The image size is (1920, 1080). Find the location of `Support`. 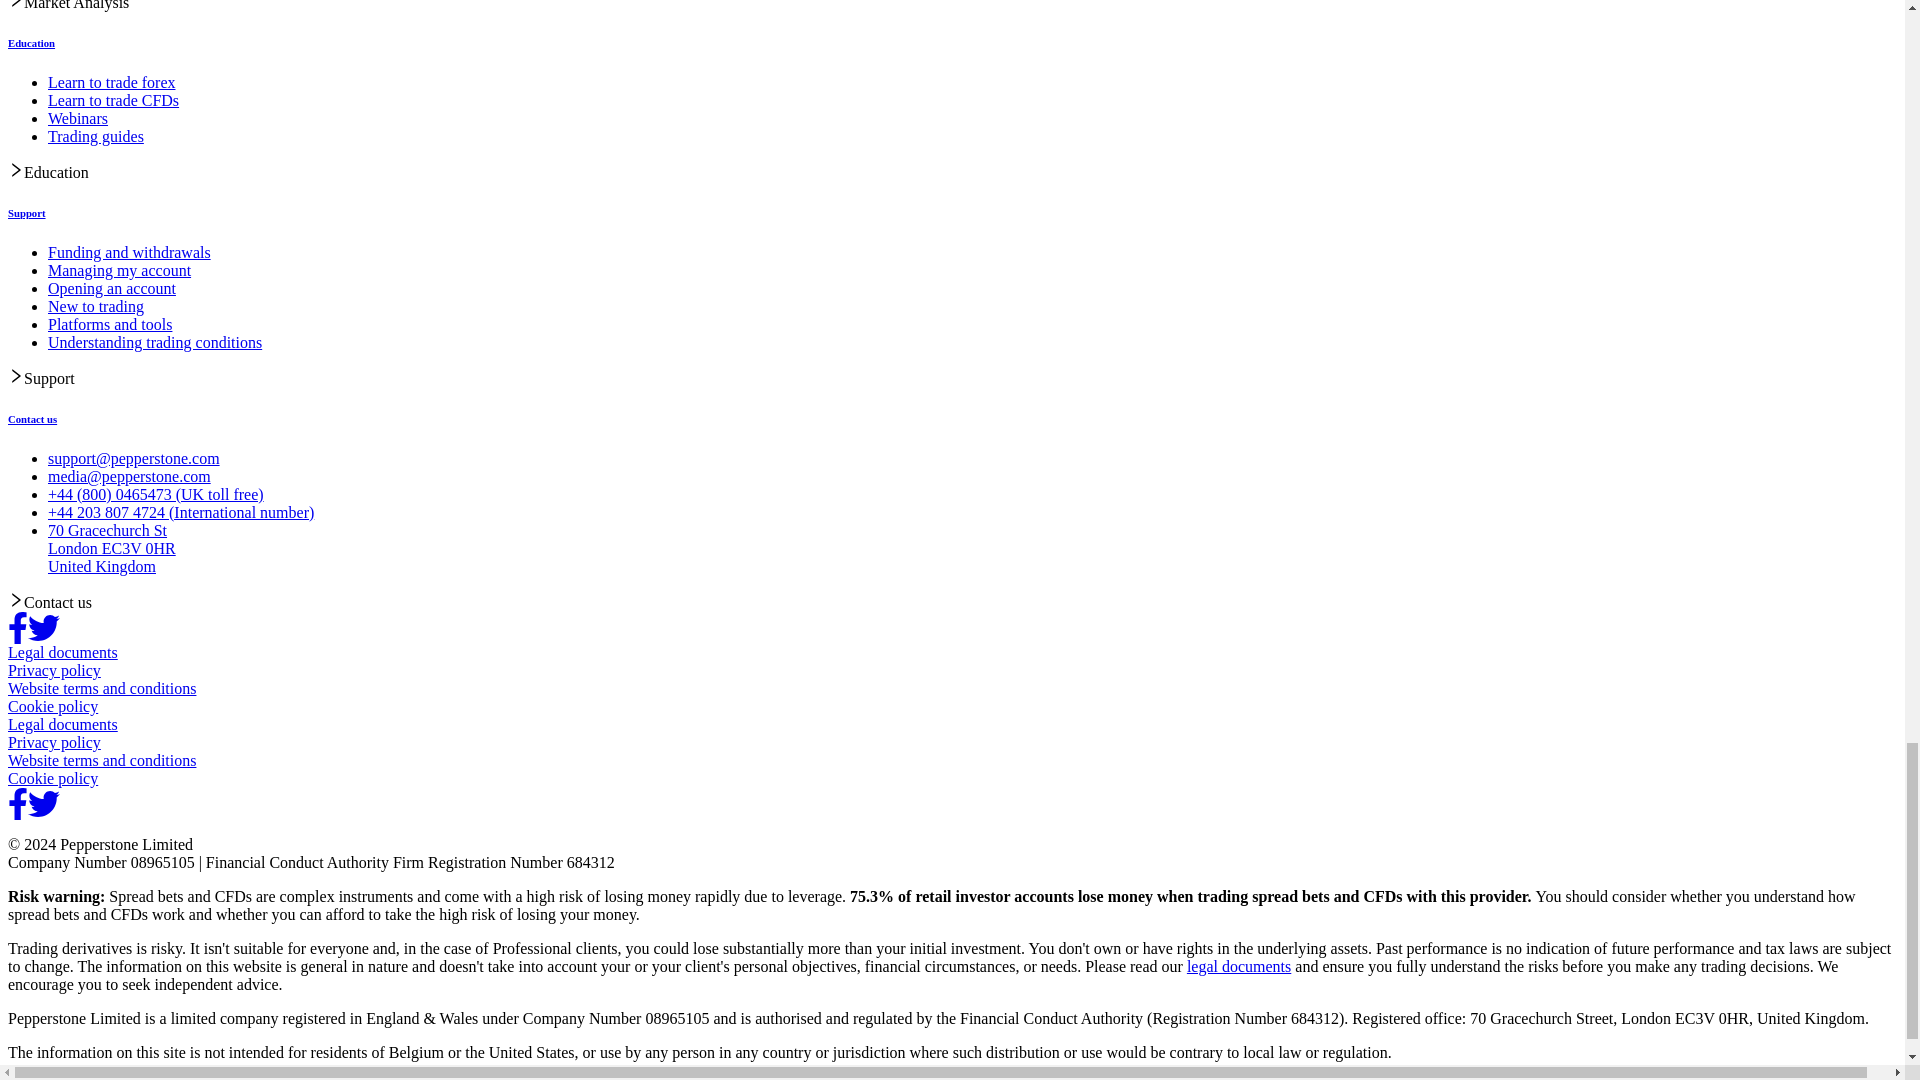

Support is located at coordinates (26, 213).